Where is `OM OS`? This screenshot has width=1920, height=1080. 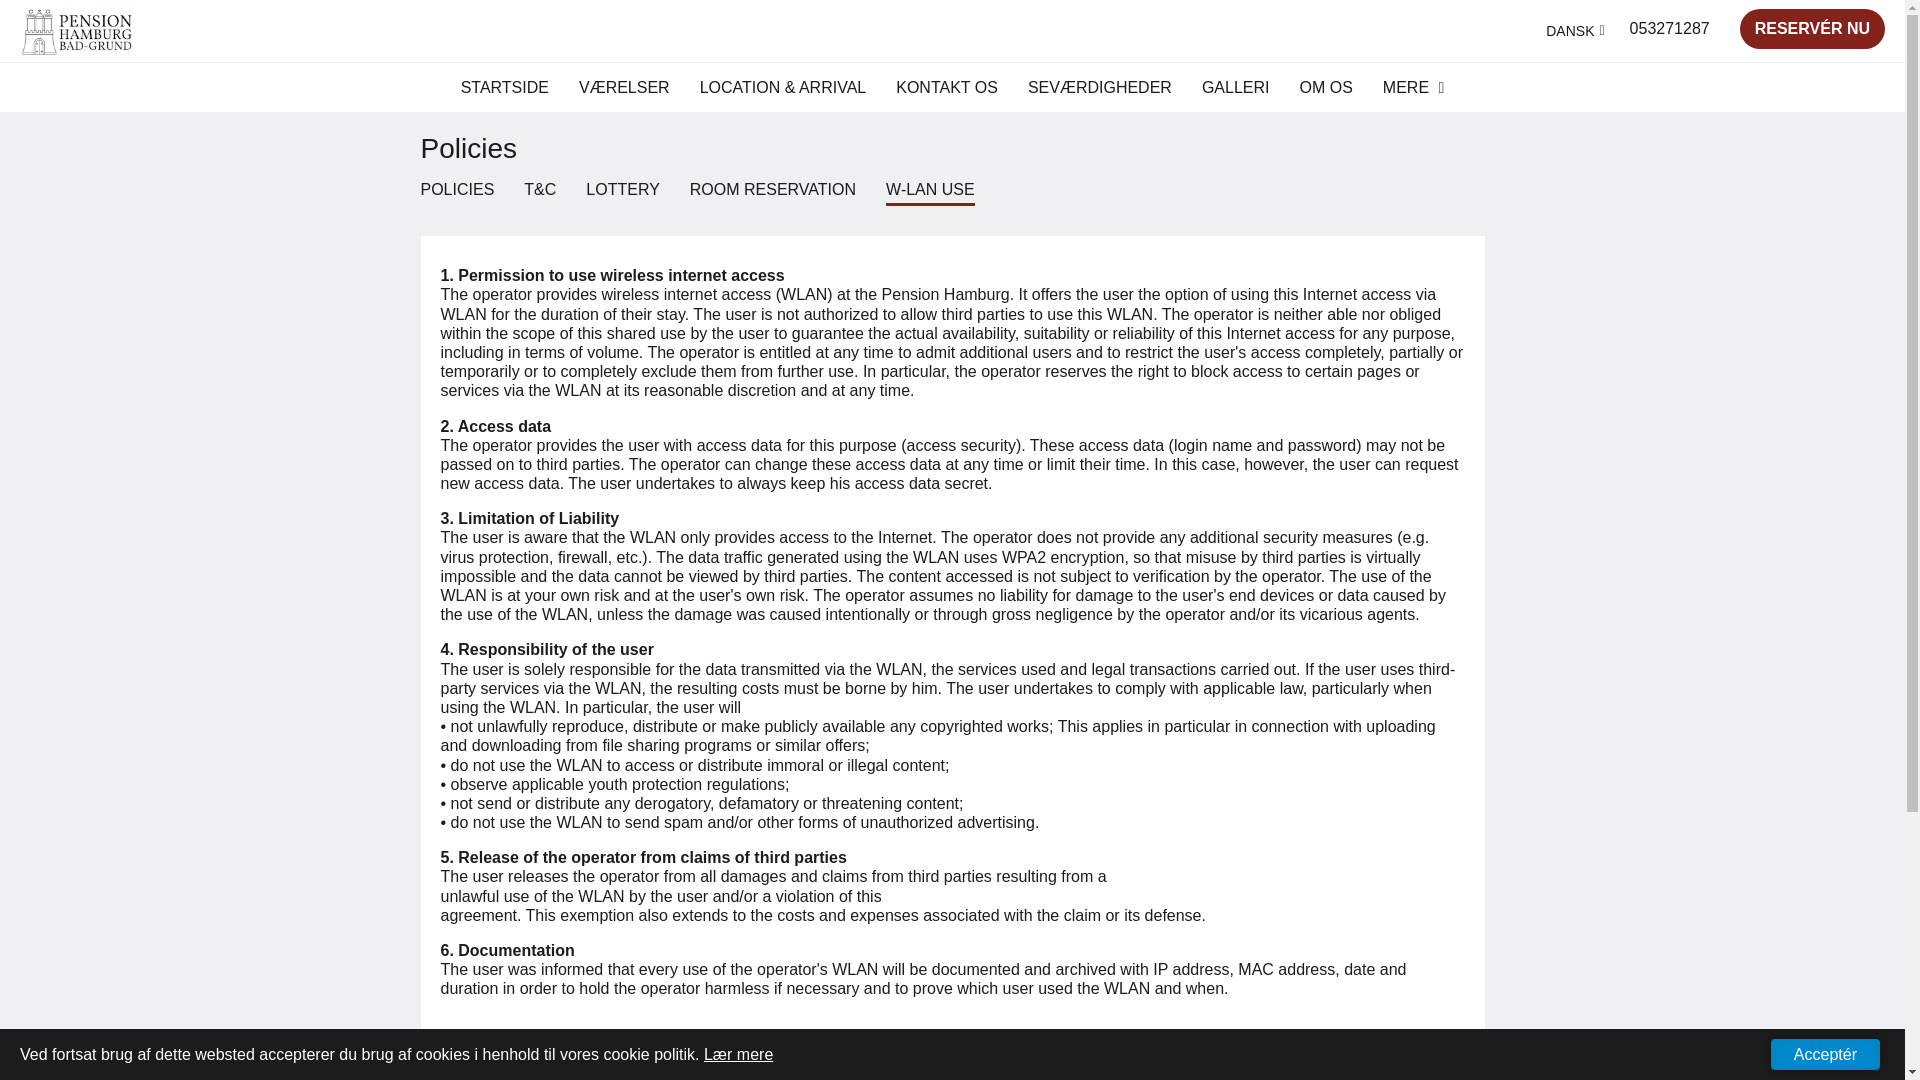
OM OS is located at coordinates (1326, 88).